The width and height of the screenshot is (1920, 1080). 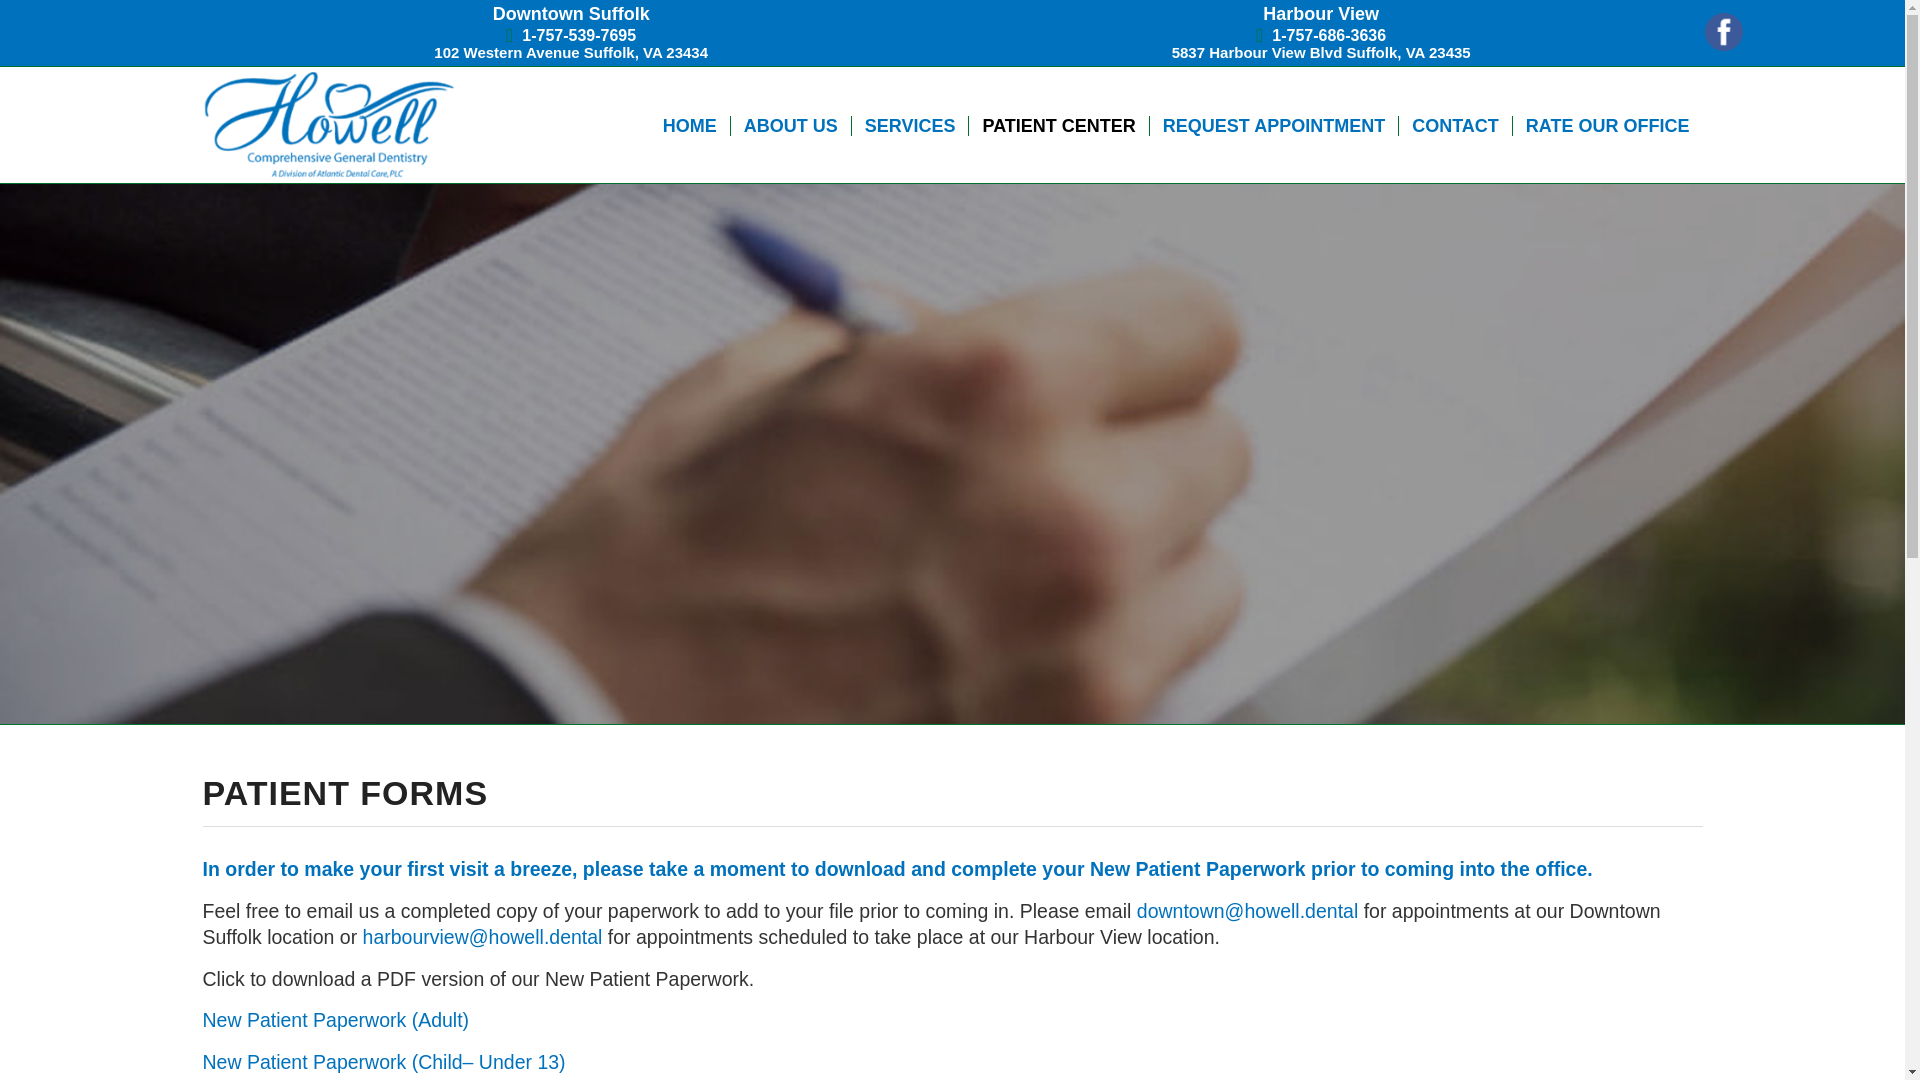 I want to click on RATE OUR OFFICE, so click(x=1608, y=124).